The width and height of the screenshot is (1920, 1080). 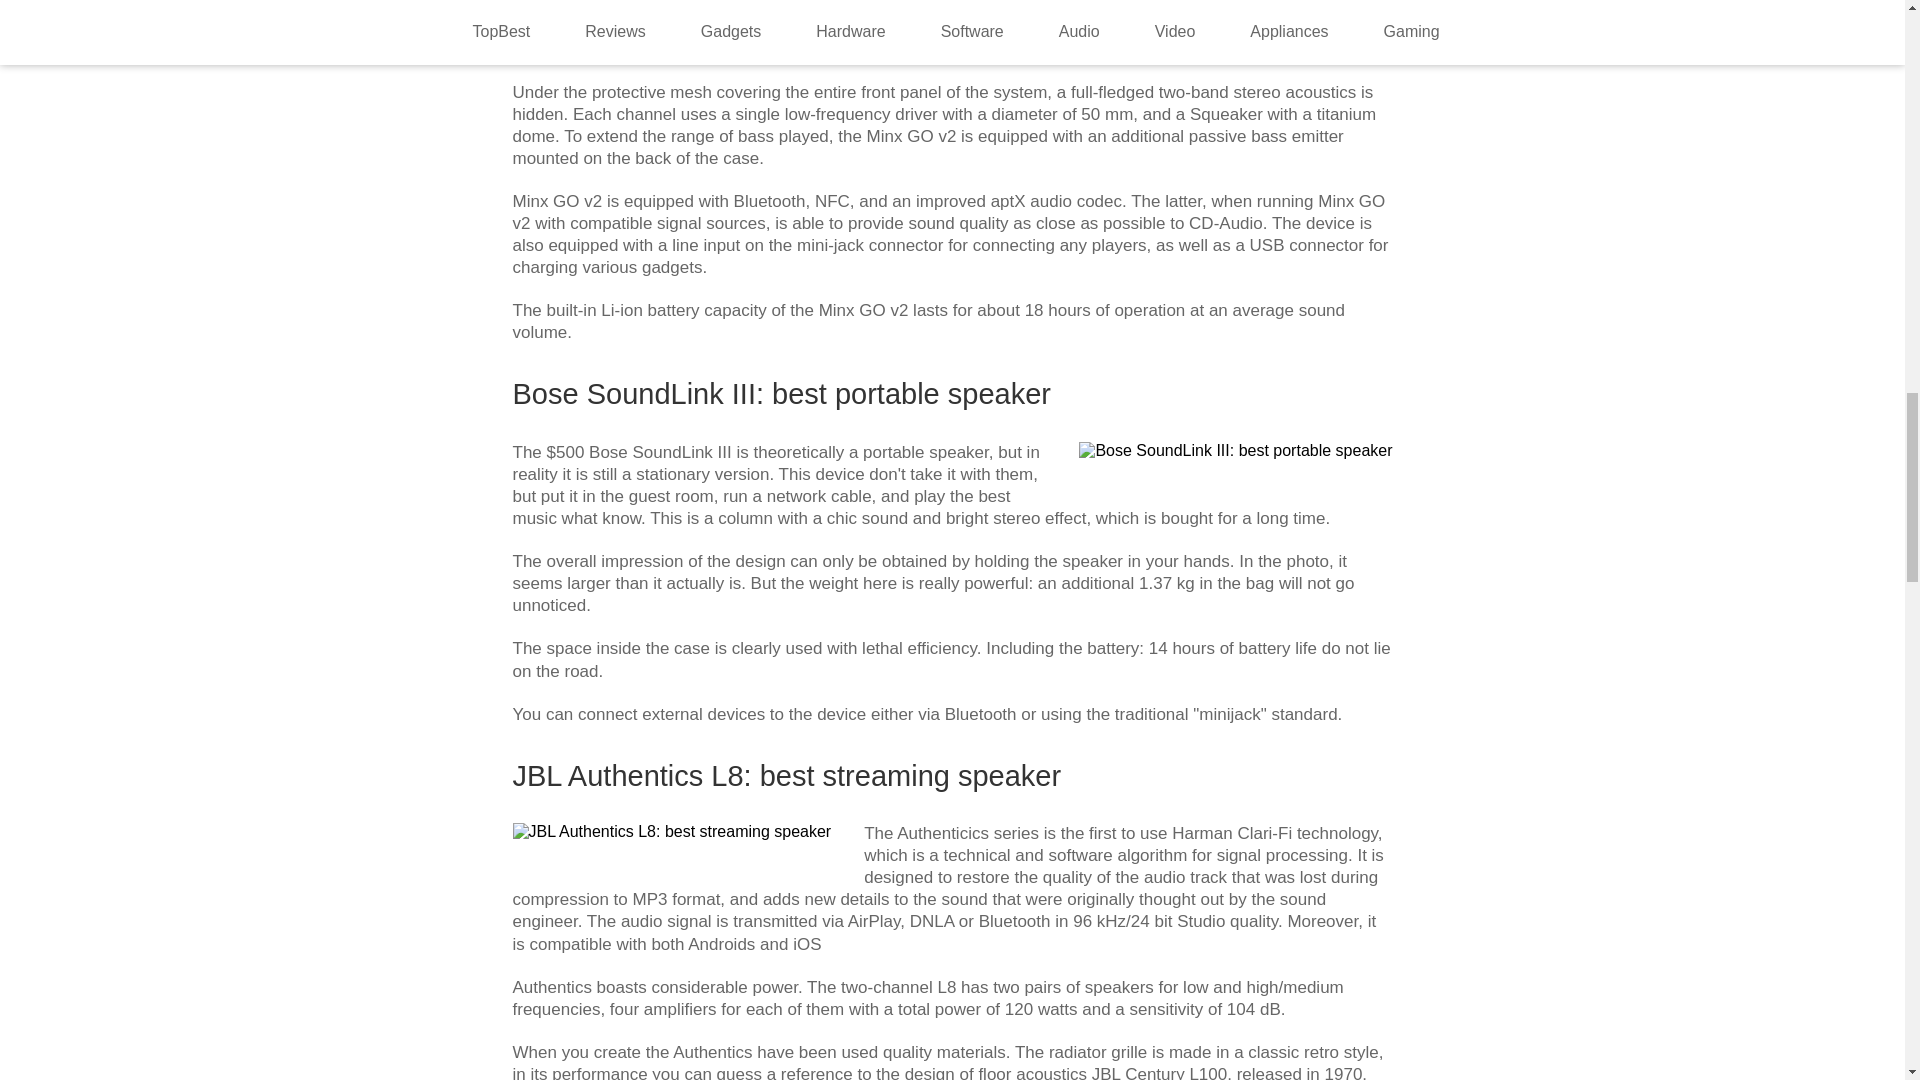 What do you see at coordinates (686, 16) in the screenshot?
I see `Cambridge Audio Minx GO V2: best home speaker` at bounding box center [686, 16].